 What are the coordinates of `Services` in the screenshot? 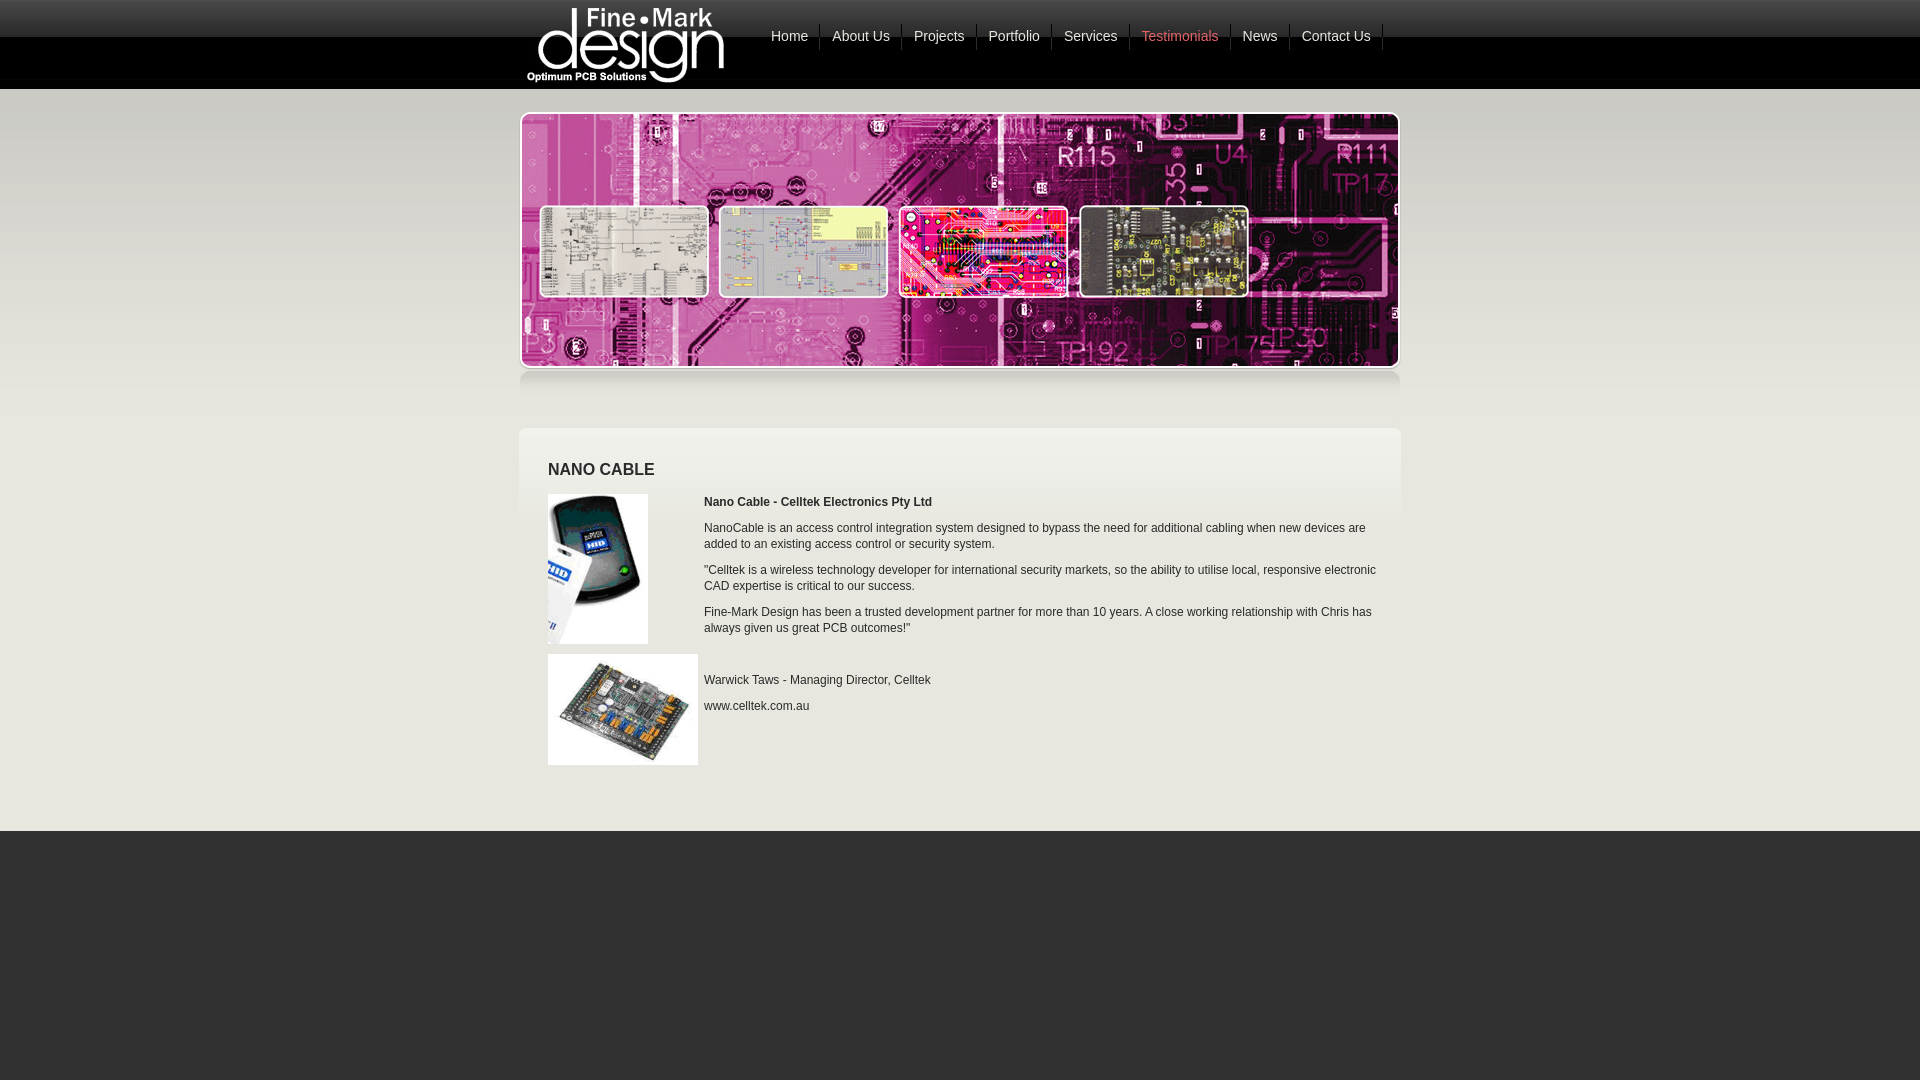 It's located at (1091, 40).